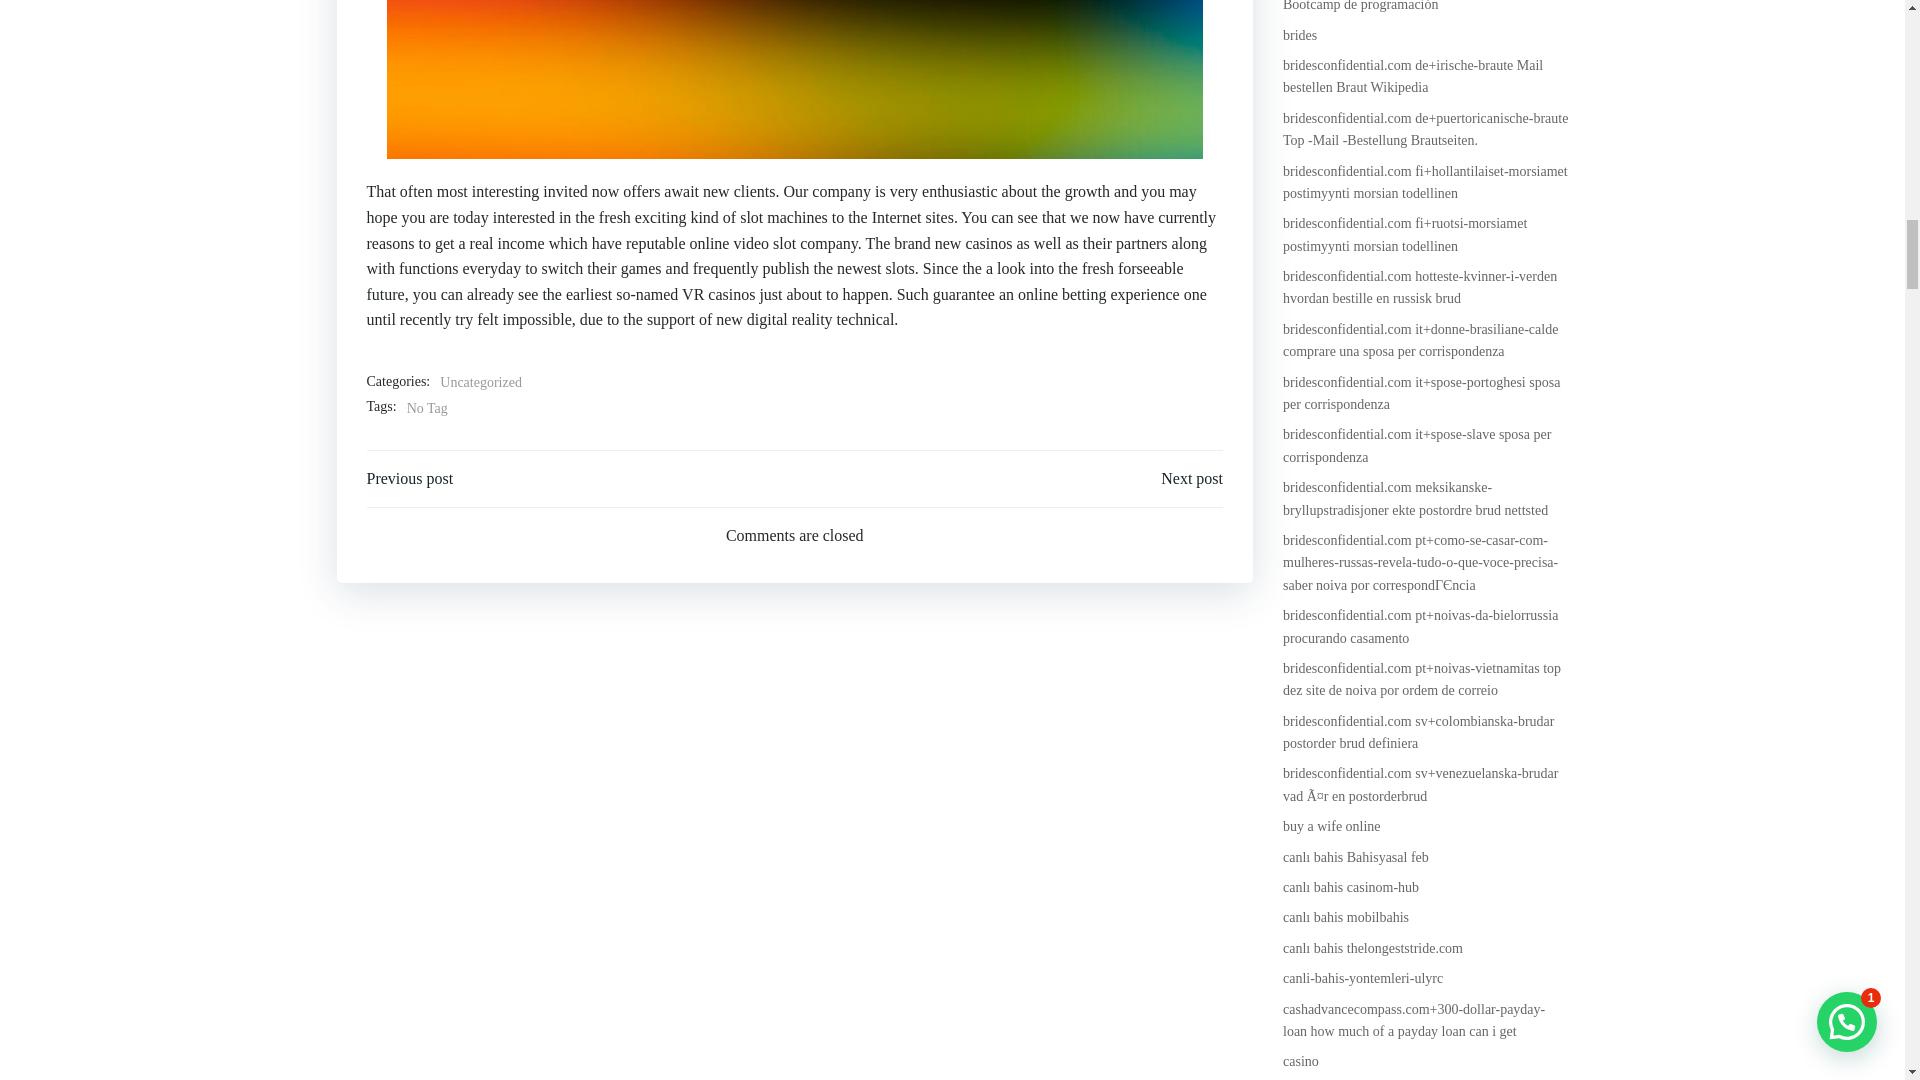 The width and height of the screenshot is (1920, 1080). What do you see at coordinates (480, 382) in the screenshot?
I see `Uncategorized` at bounding box center [480, 382].